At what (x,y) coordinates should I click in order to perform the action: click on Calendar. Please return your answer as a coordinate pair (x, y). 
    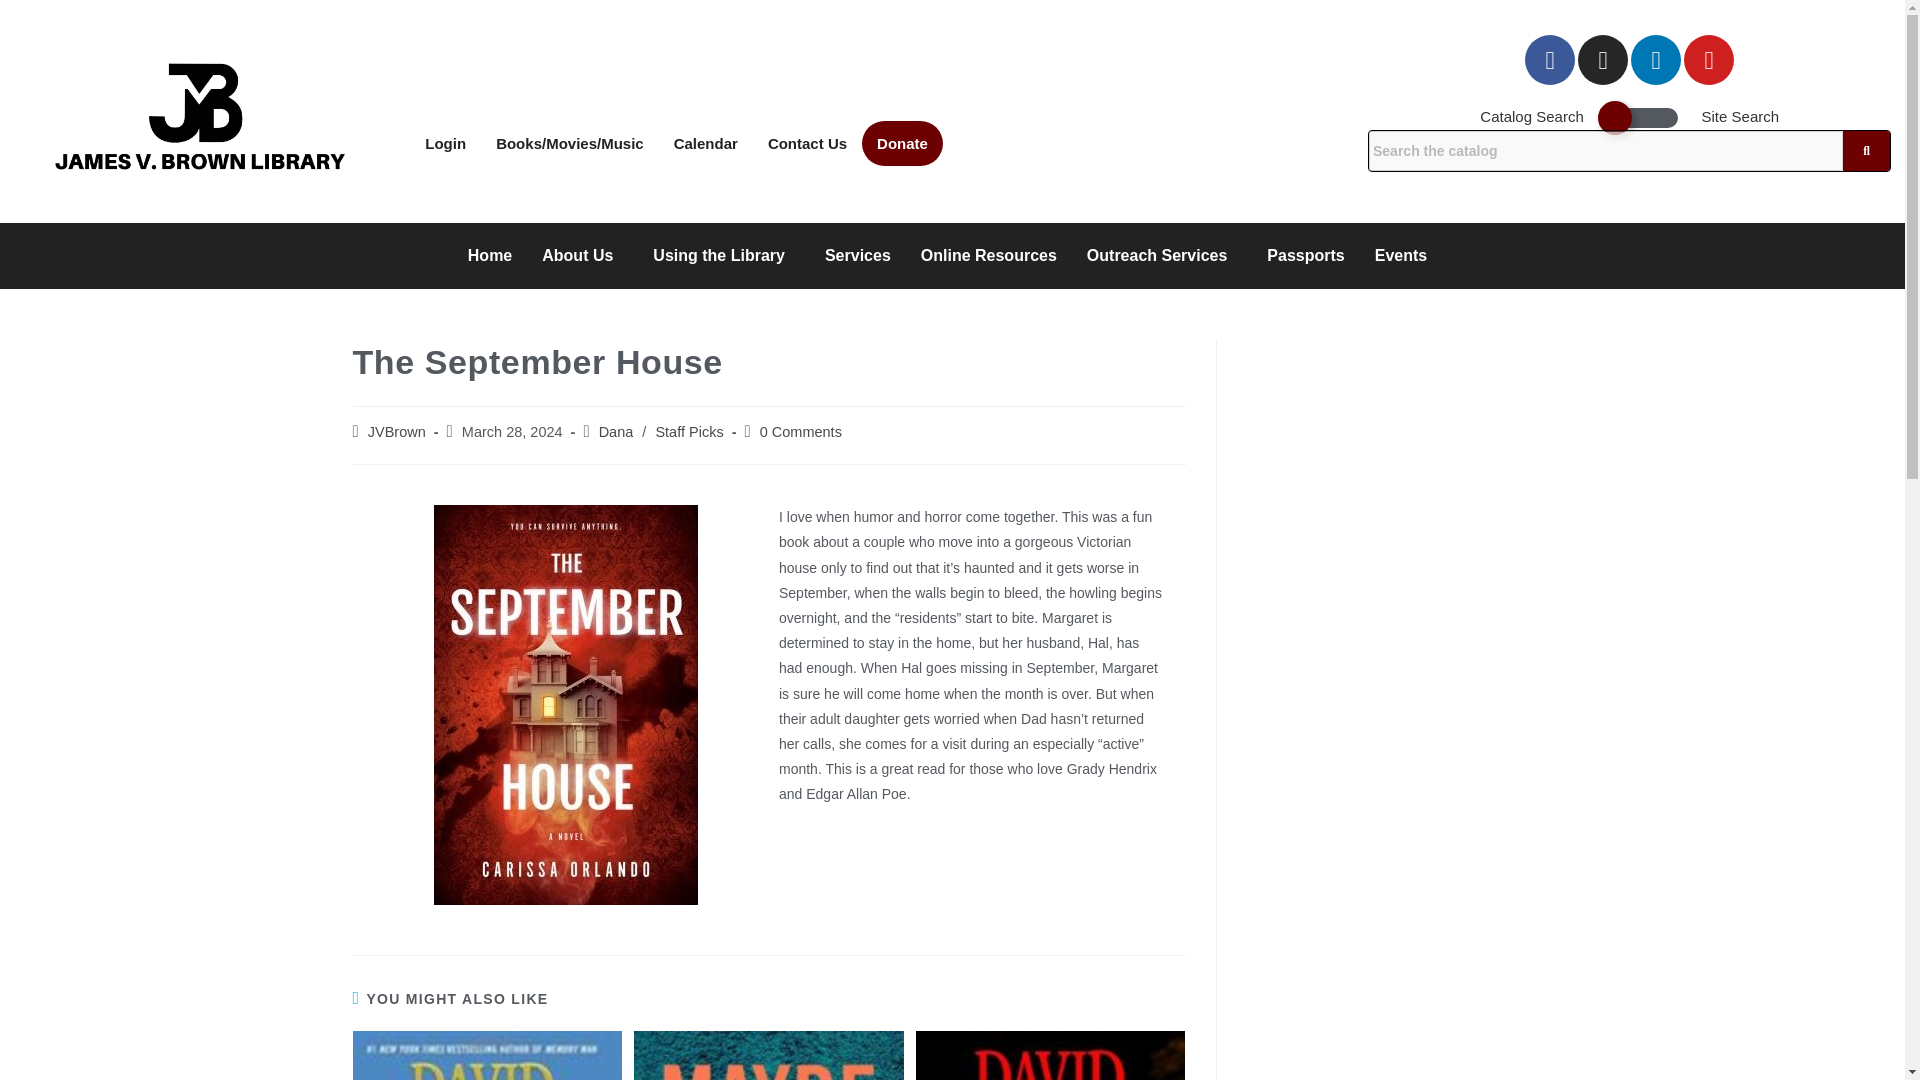
    Looking at the image, I should click on (705, 143).